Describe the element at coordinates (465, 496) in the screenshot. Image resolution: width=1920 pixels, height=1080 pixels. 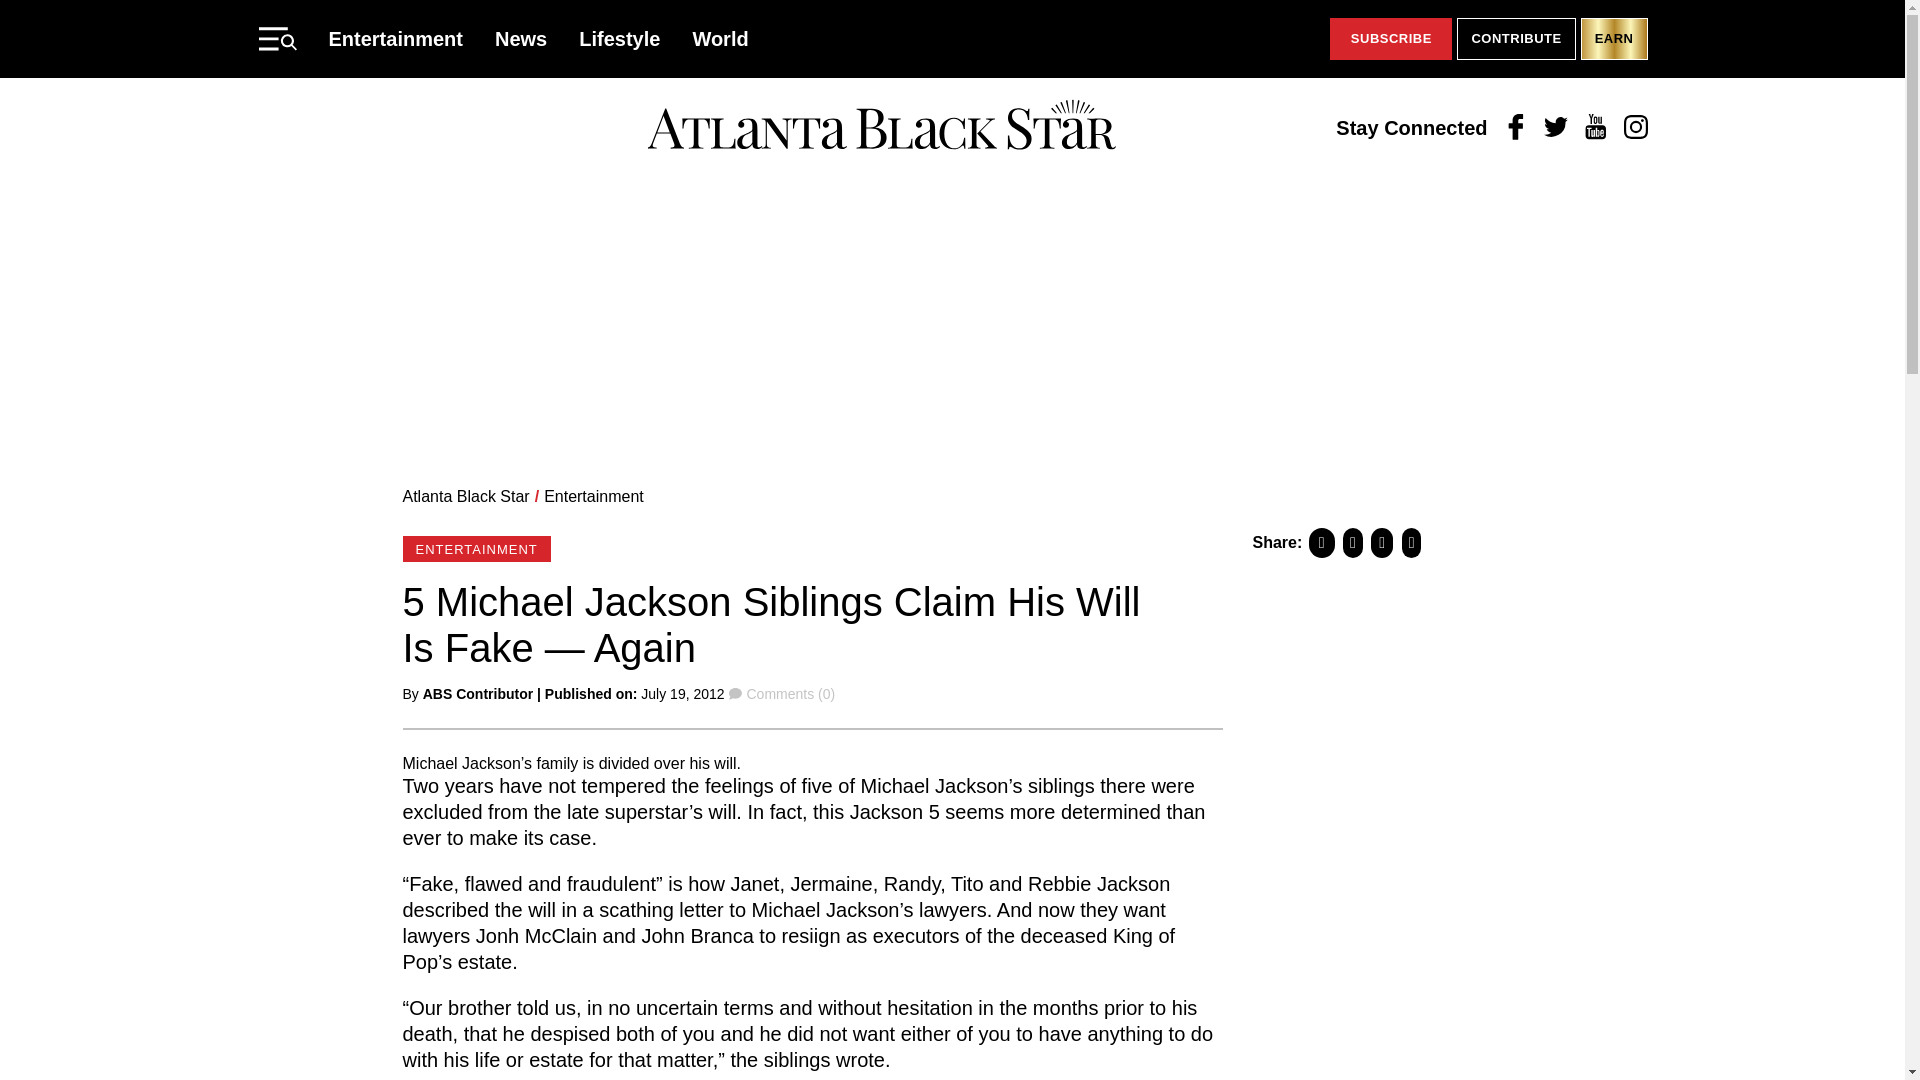
I see `Atlanta Black Star` at that location.